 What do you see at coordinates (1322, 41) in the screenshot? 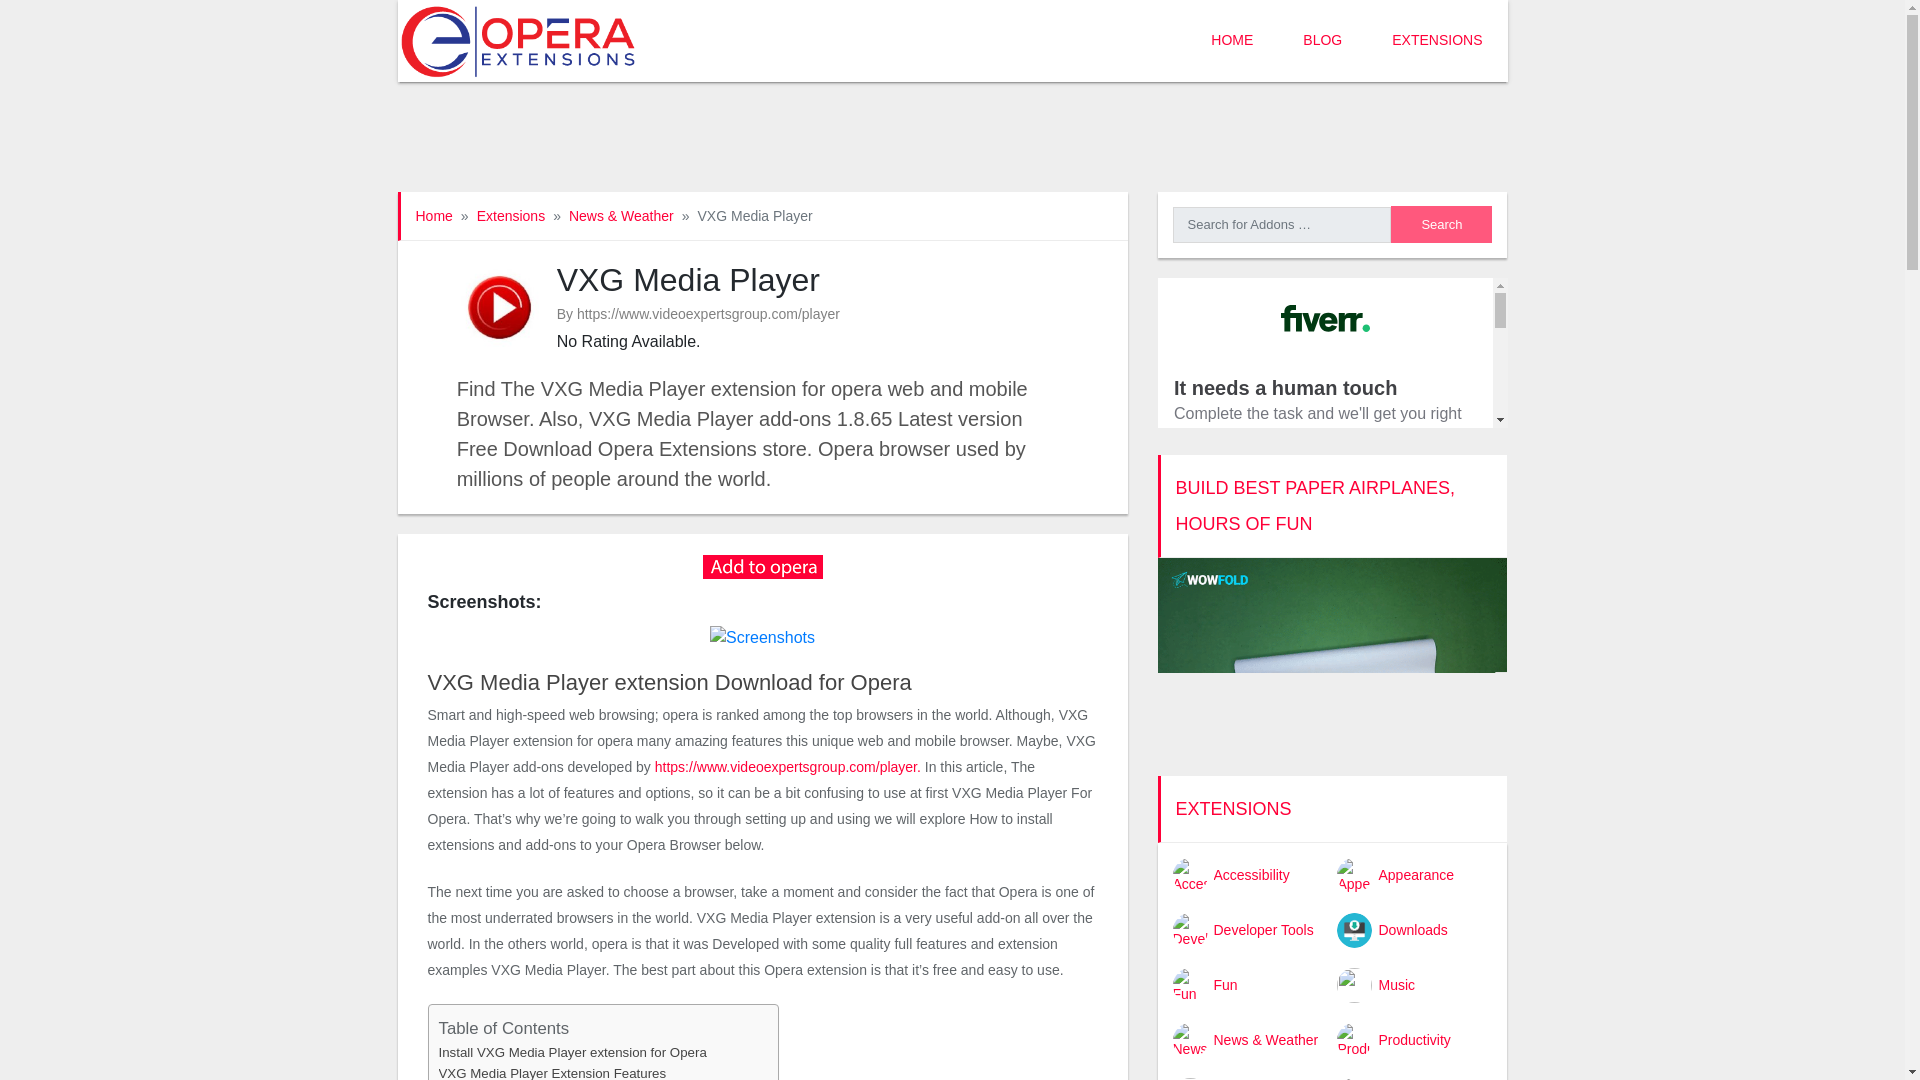
I see `BLOG` at bounding box center [1322, 41].